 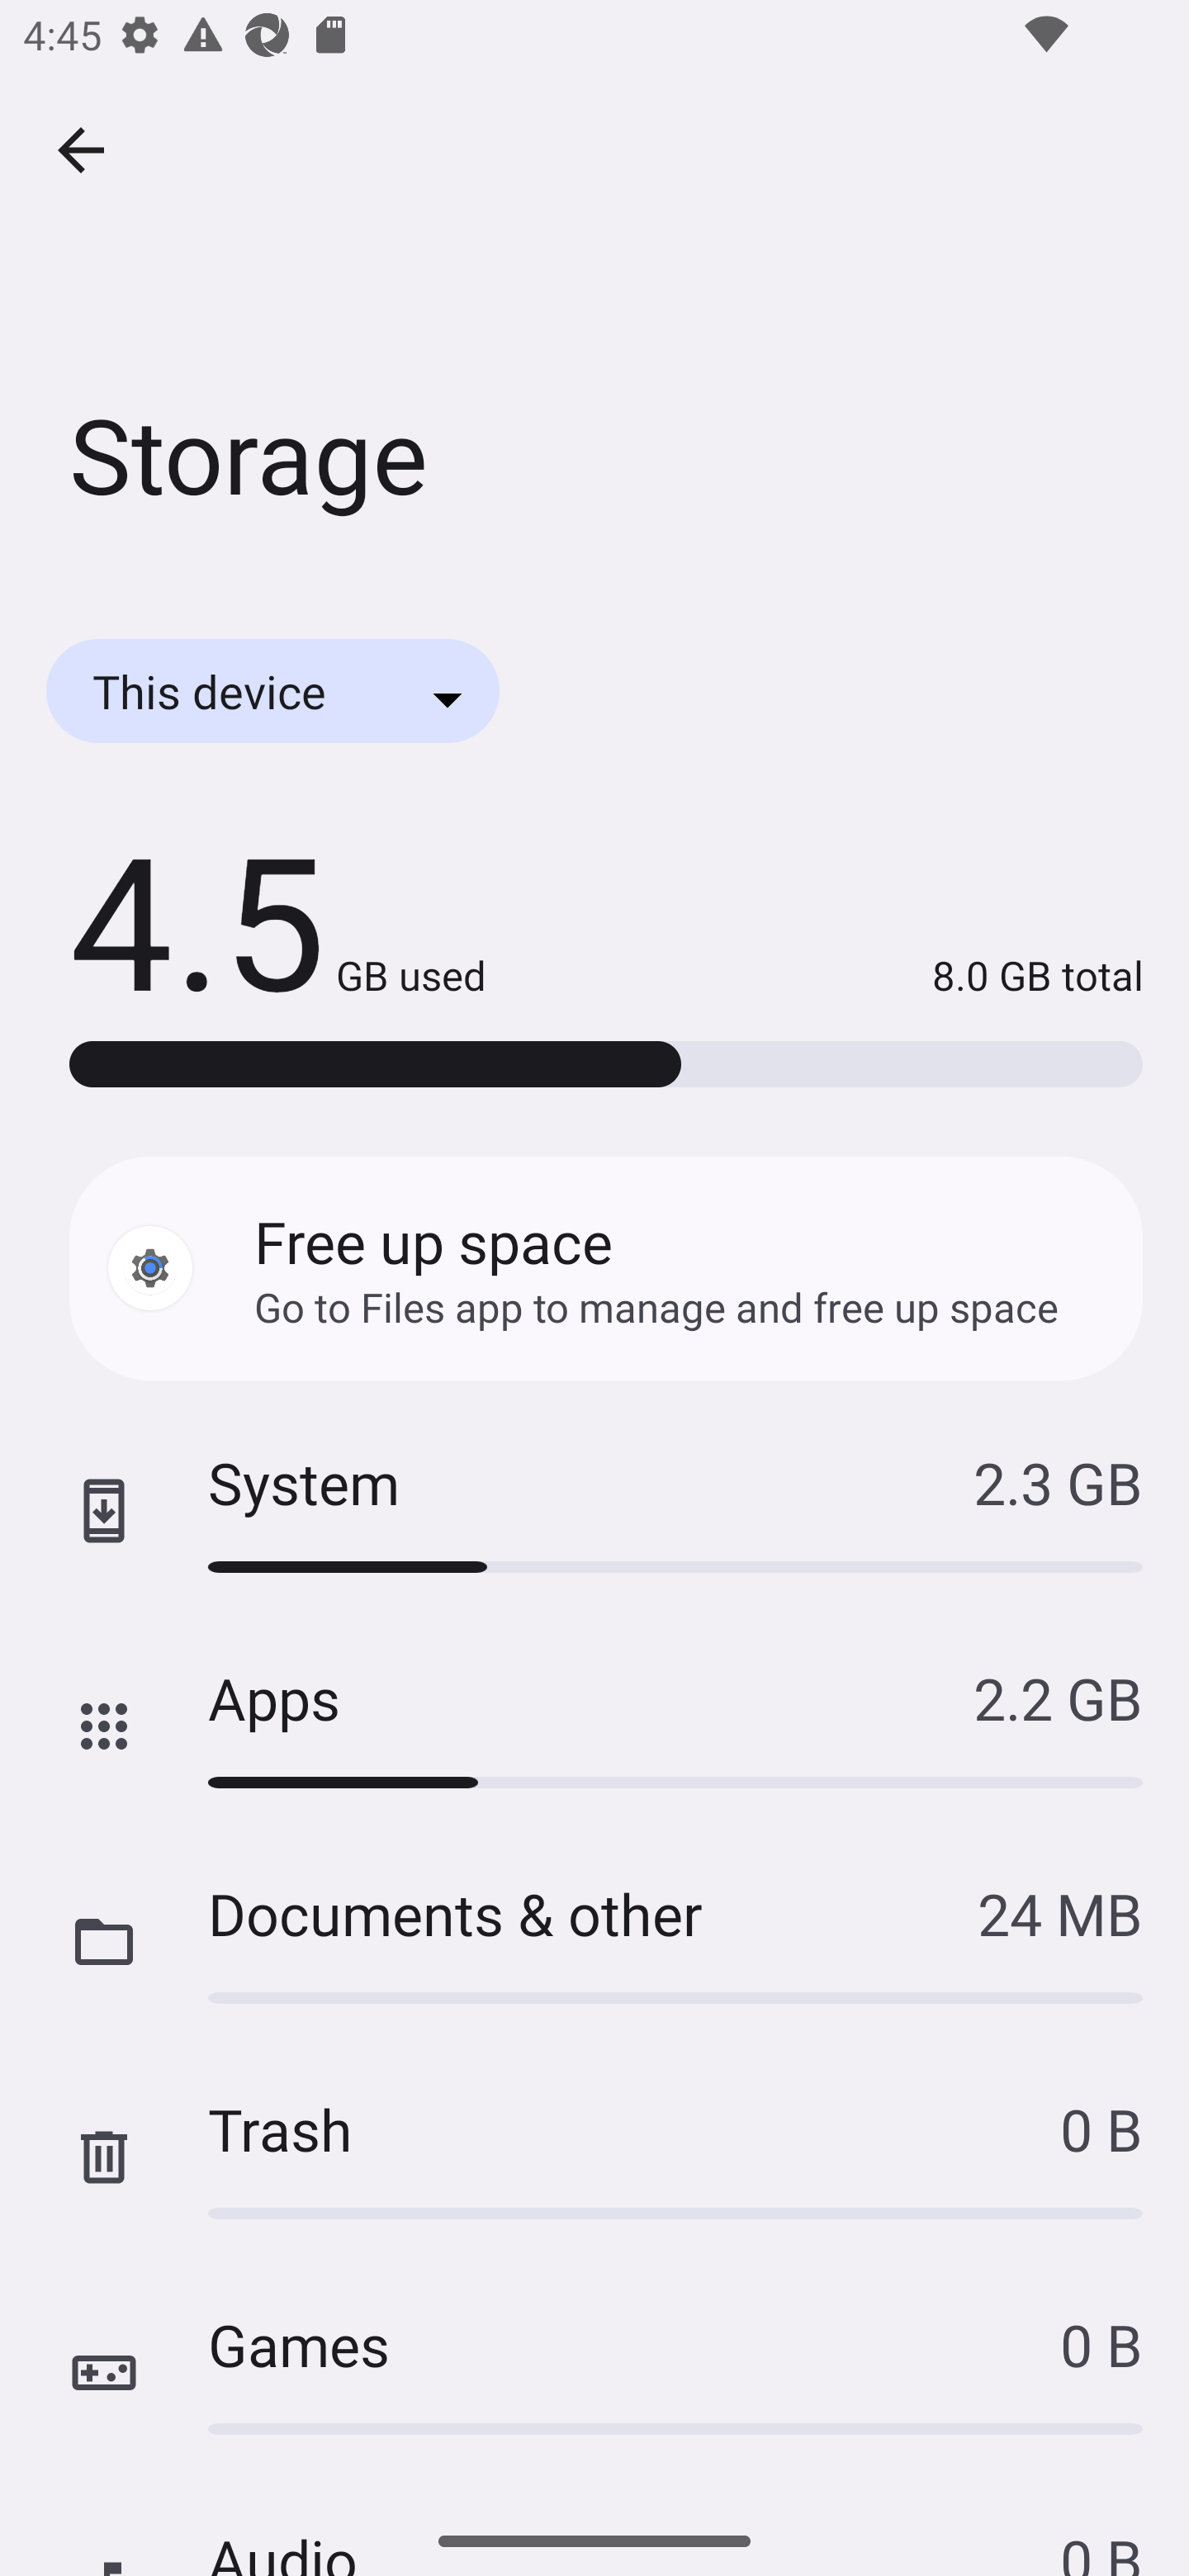 I want to click on Trash 0 B 0.0, so click(x=594, y=2157).